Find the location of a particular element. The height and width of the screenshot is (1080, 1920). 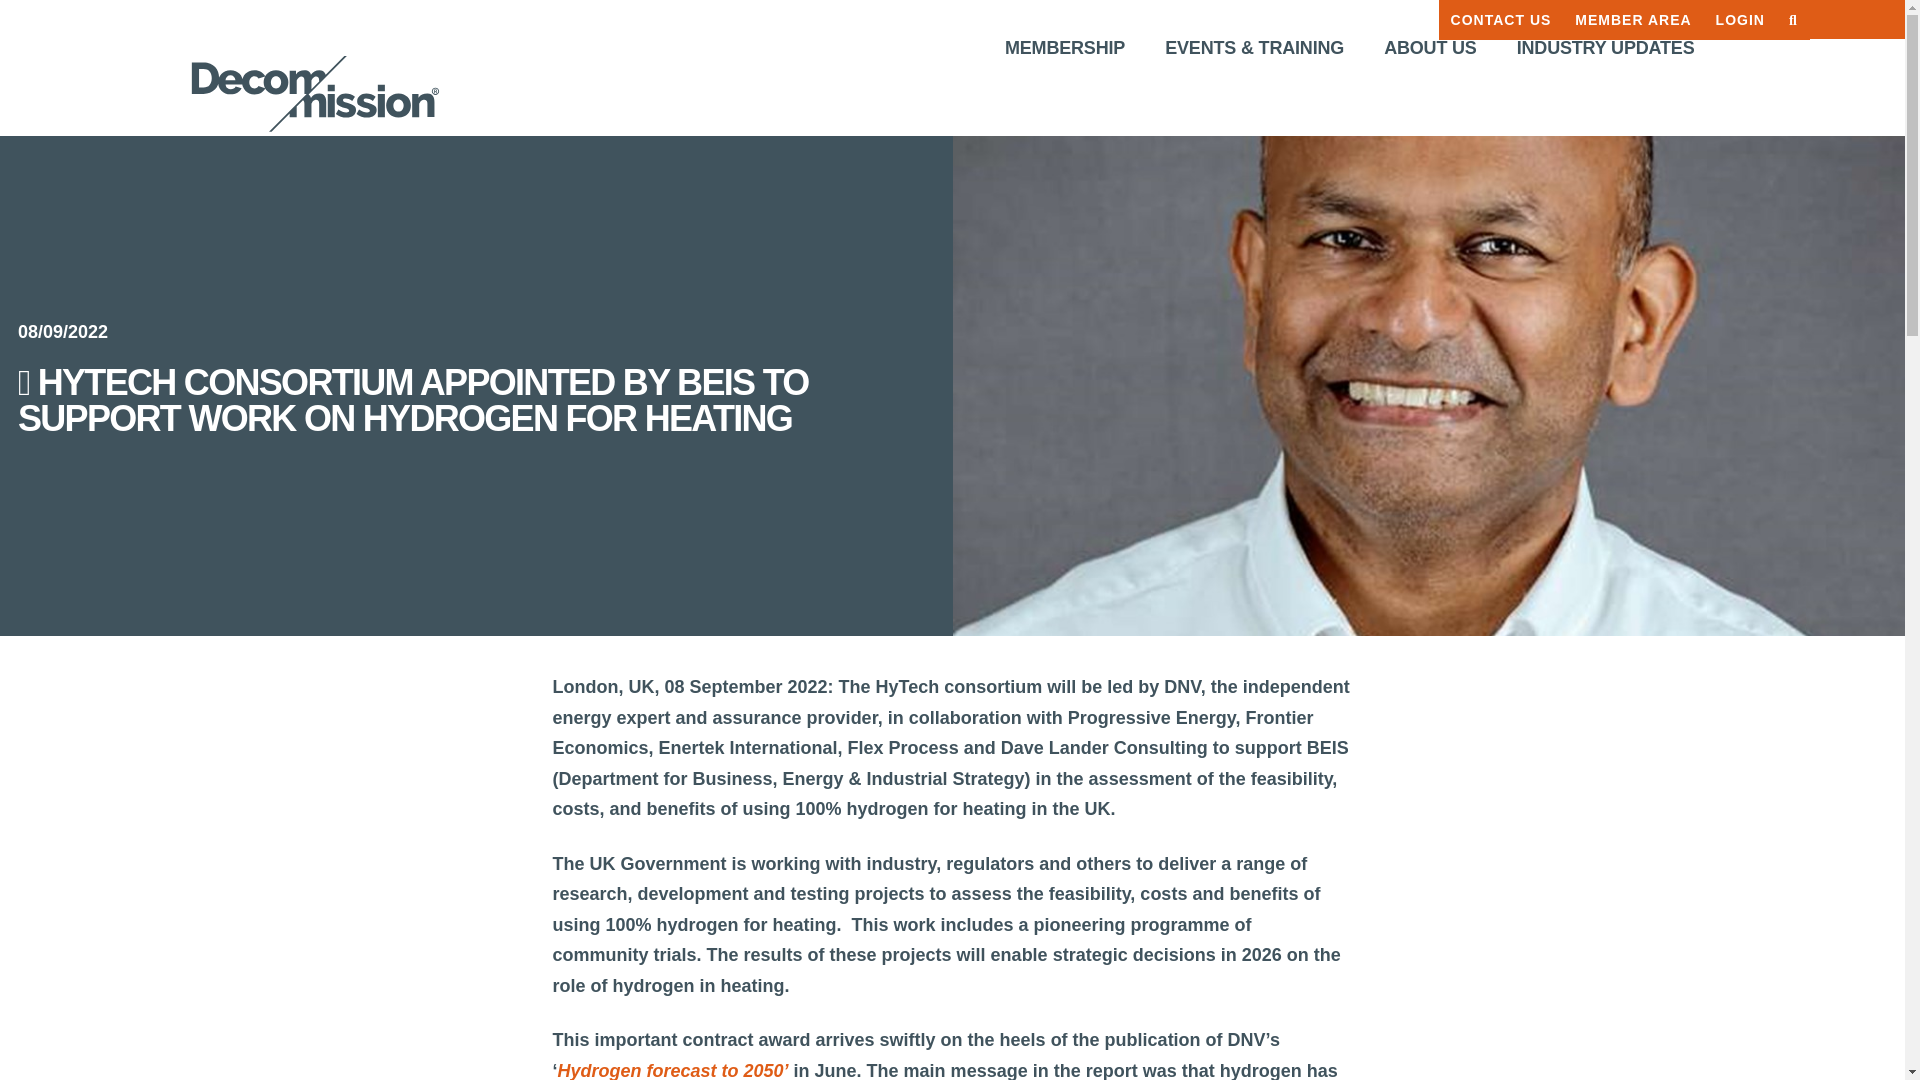

INDUSTRY UPDATES is located at coordinates (1606, 50).